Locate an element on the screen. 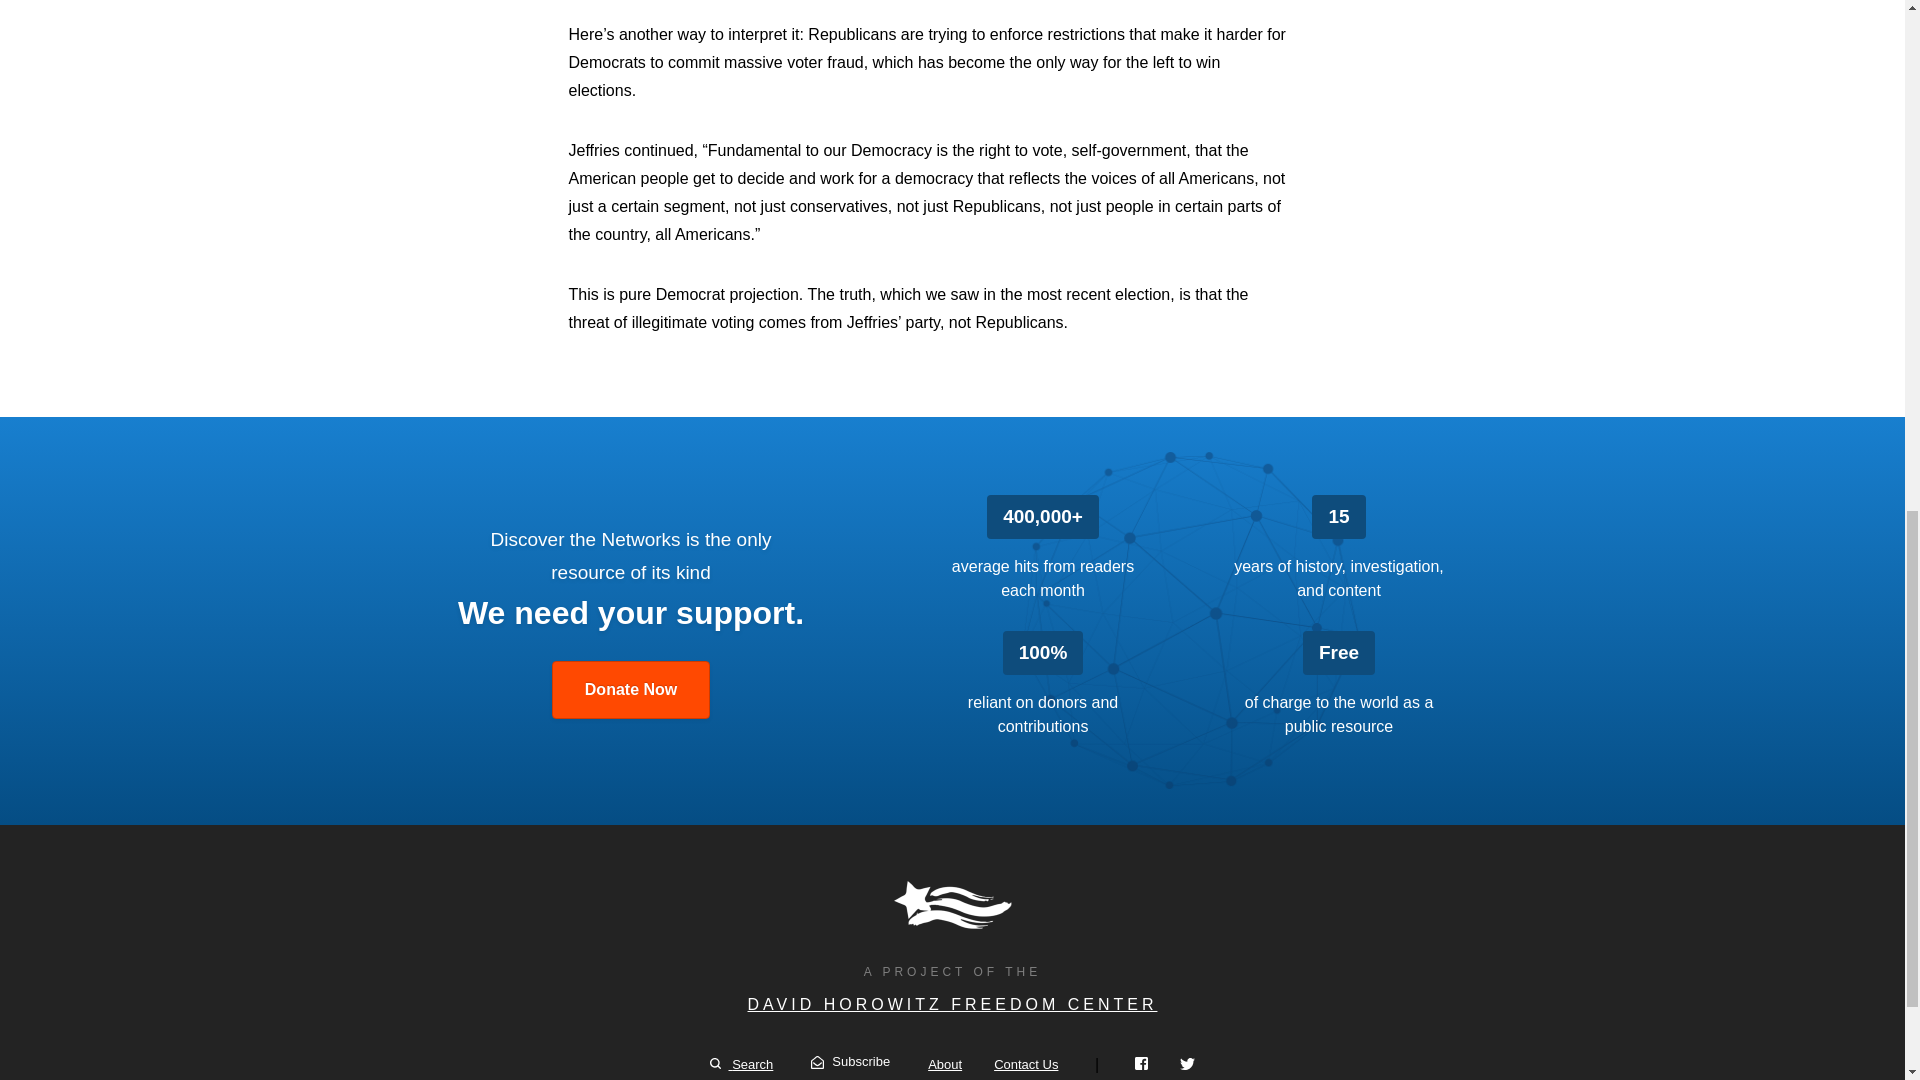  About is located at coordinates (944, 1064).